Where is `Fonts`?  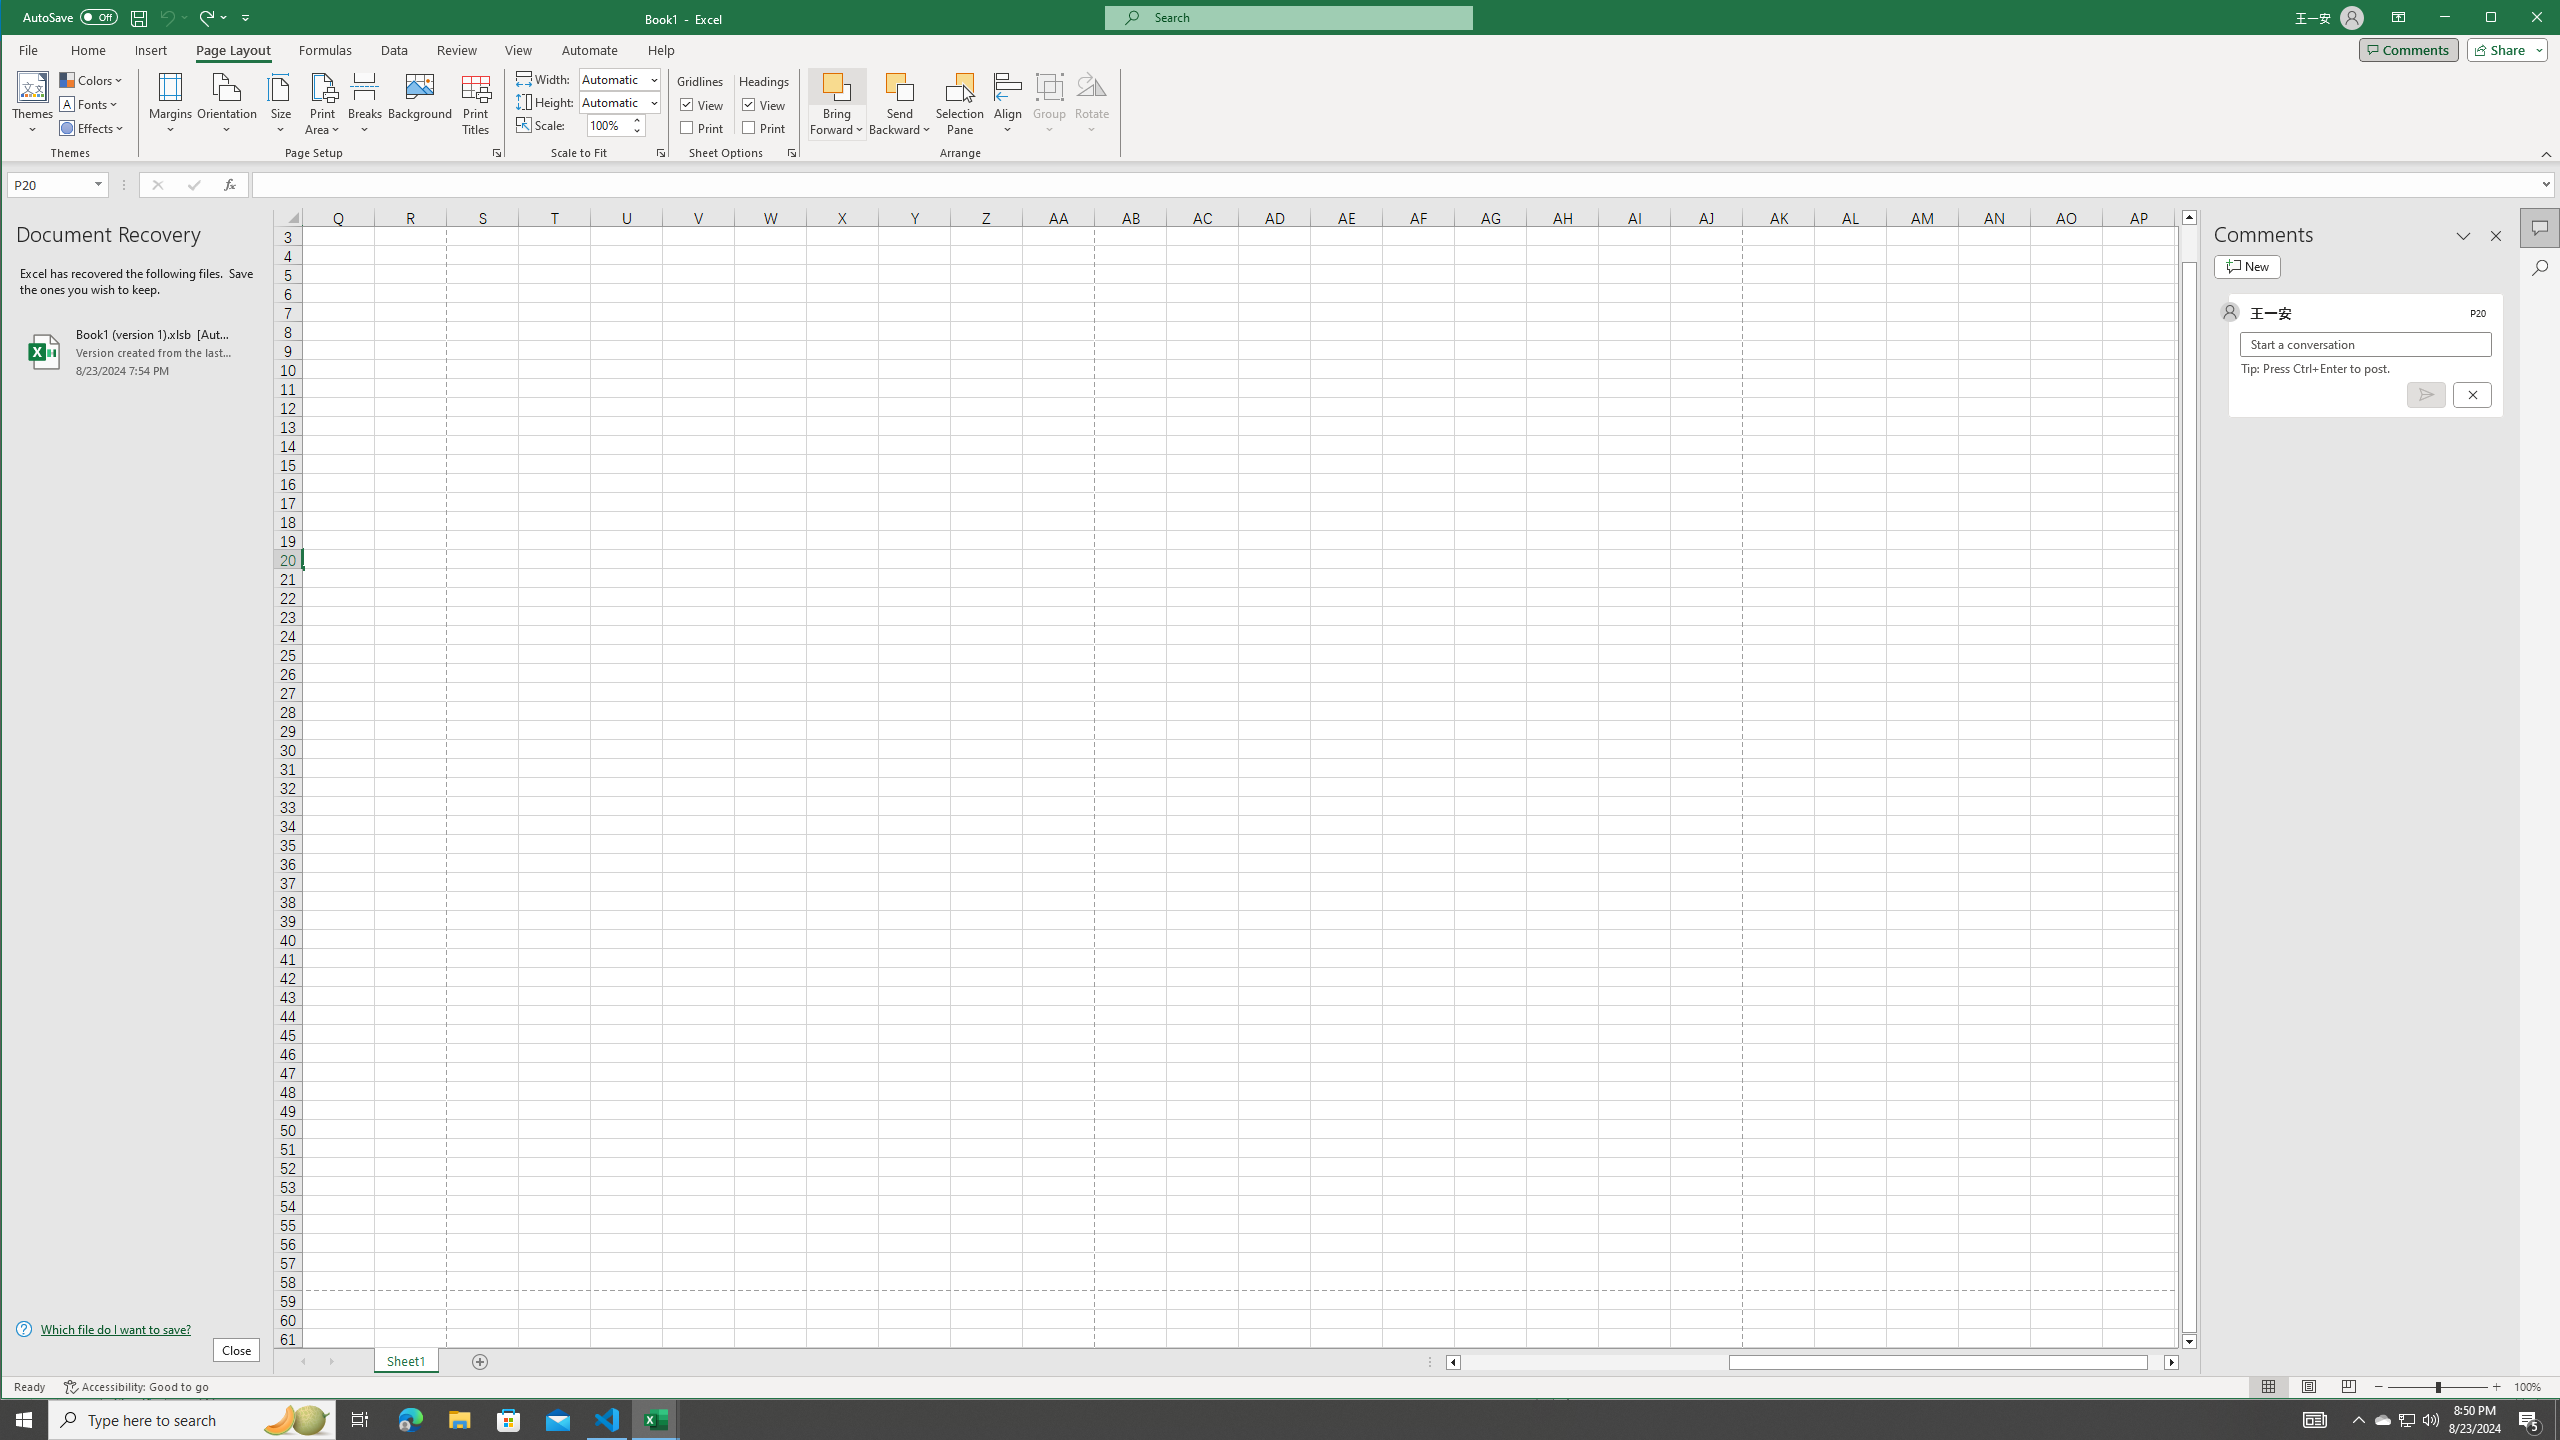
Fonts is located at coordinates (90, 104).